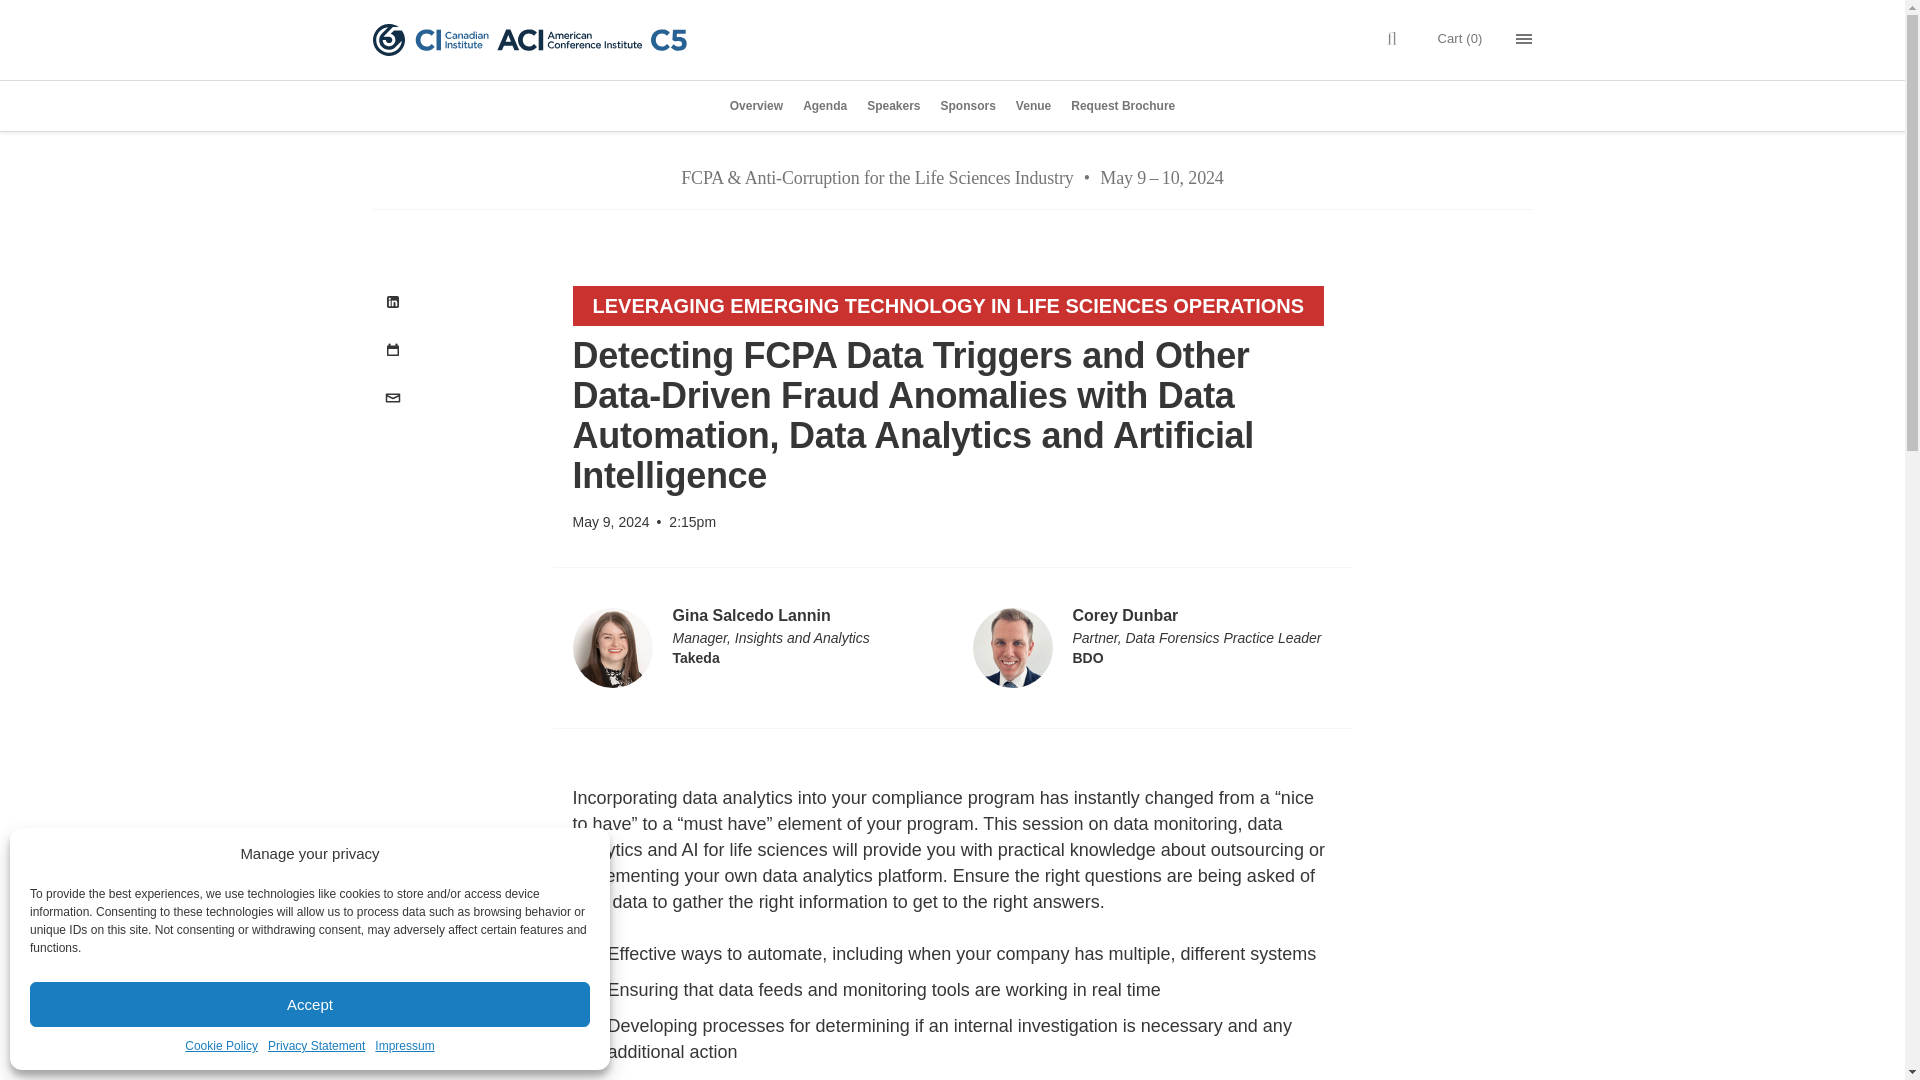  I want to click on Impressum, so click(404, 1046).